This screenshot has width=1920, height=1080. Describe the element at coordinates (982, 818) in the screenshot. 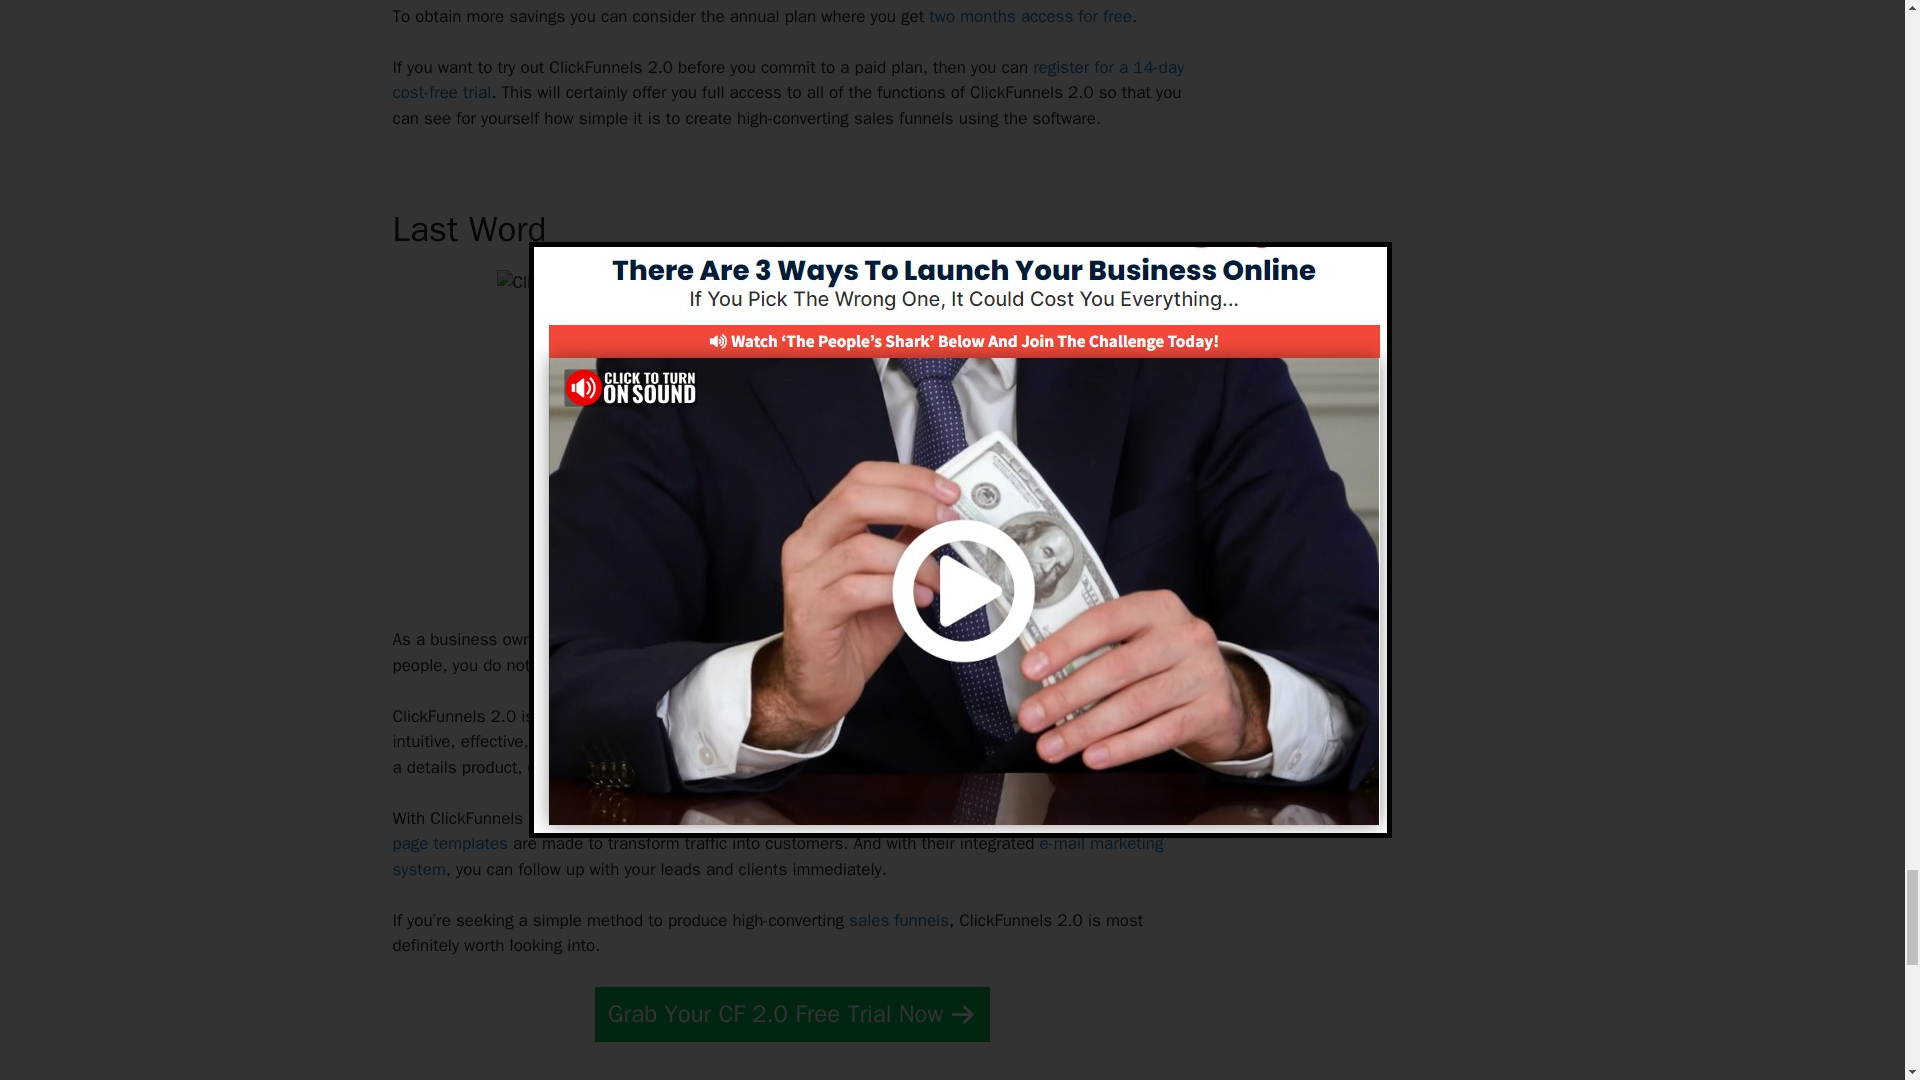

I see `landing pages` at that location.